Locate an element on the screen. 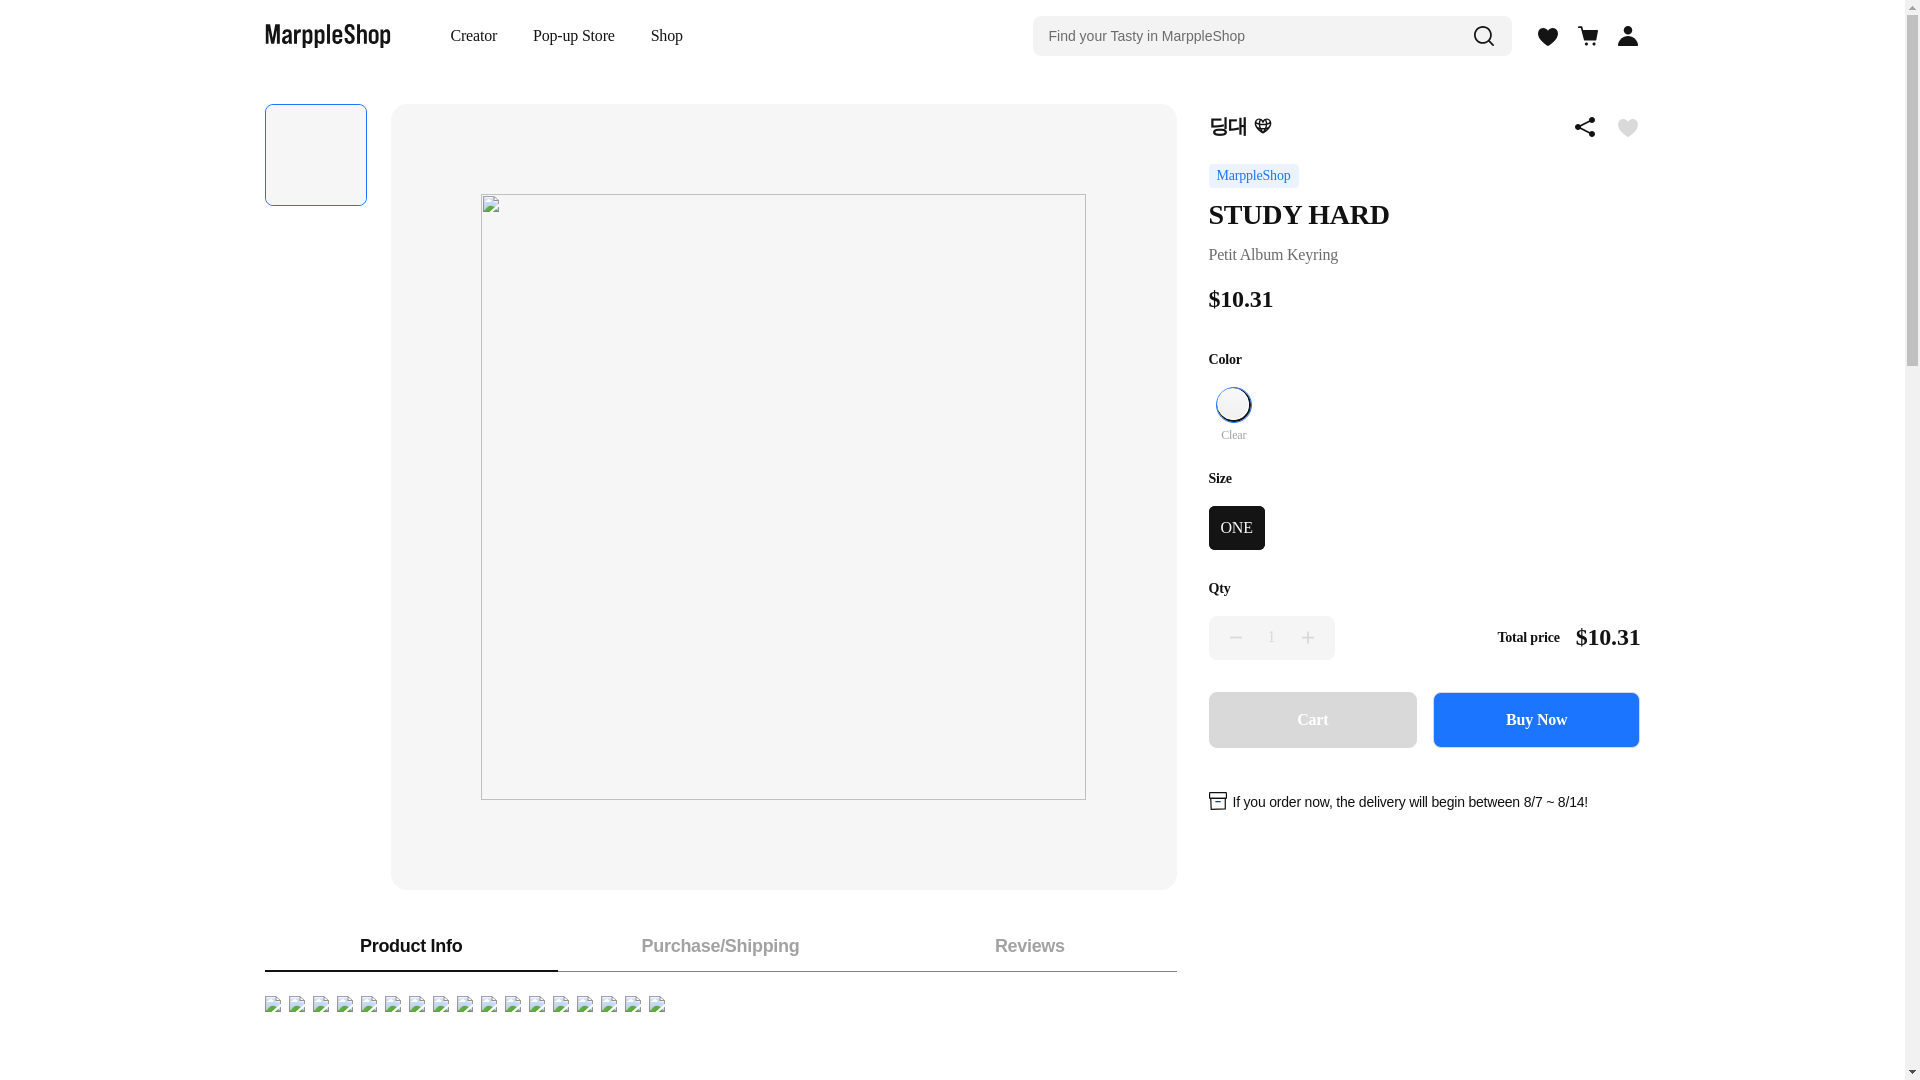 The width and height of the screenshot is (1920, 1080). Clear is located at coordinates (1233, 434).